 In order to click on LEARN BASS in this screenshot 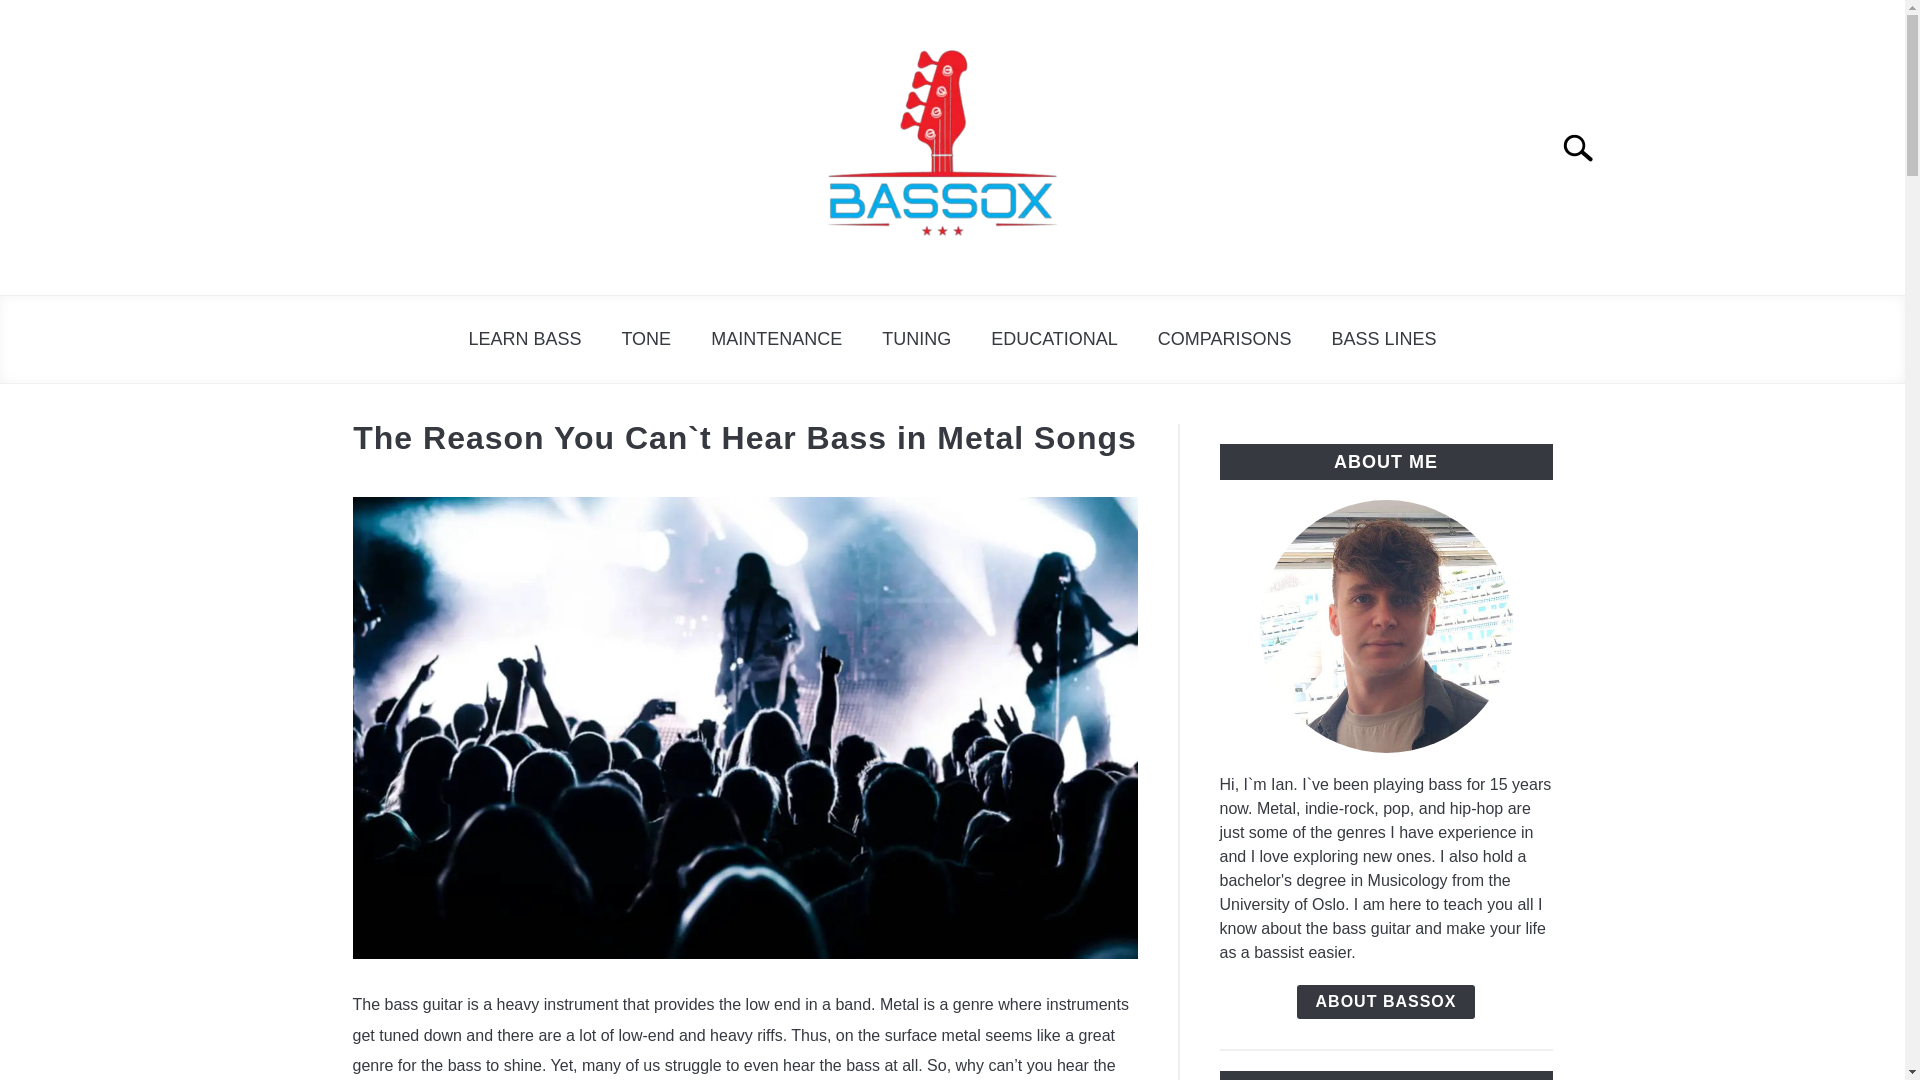, I will do `click(524, 339)`.